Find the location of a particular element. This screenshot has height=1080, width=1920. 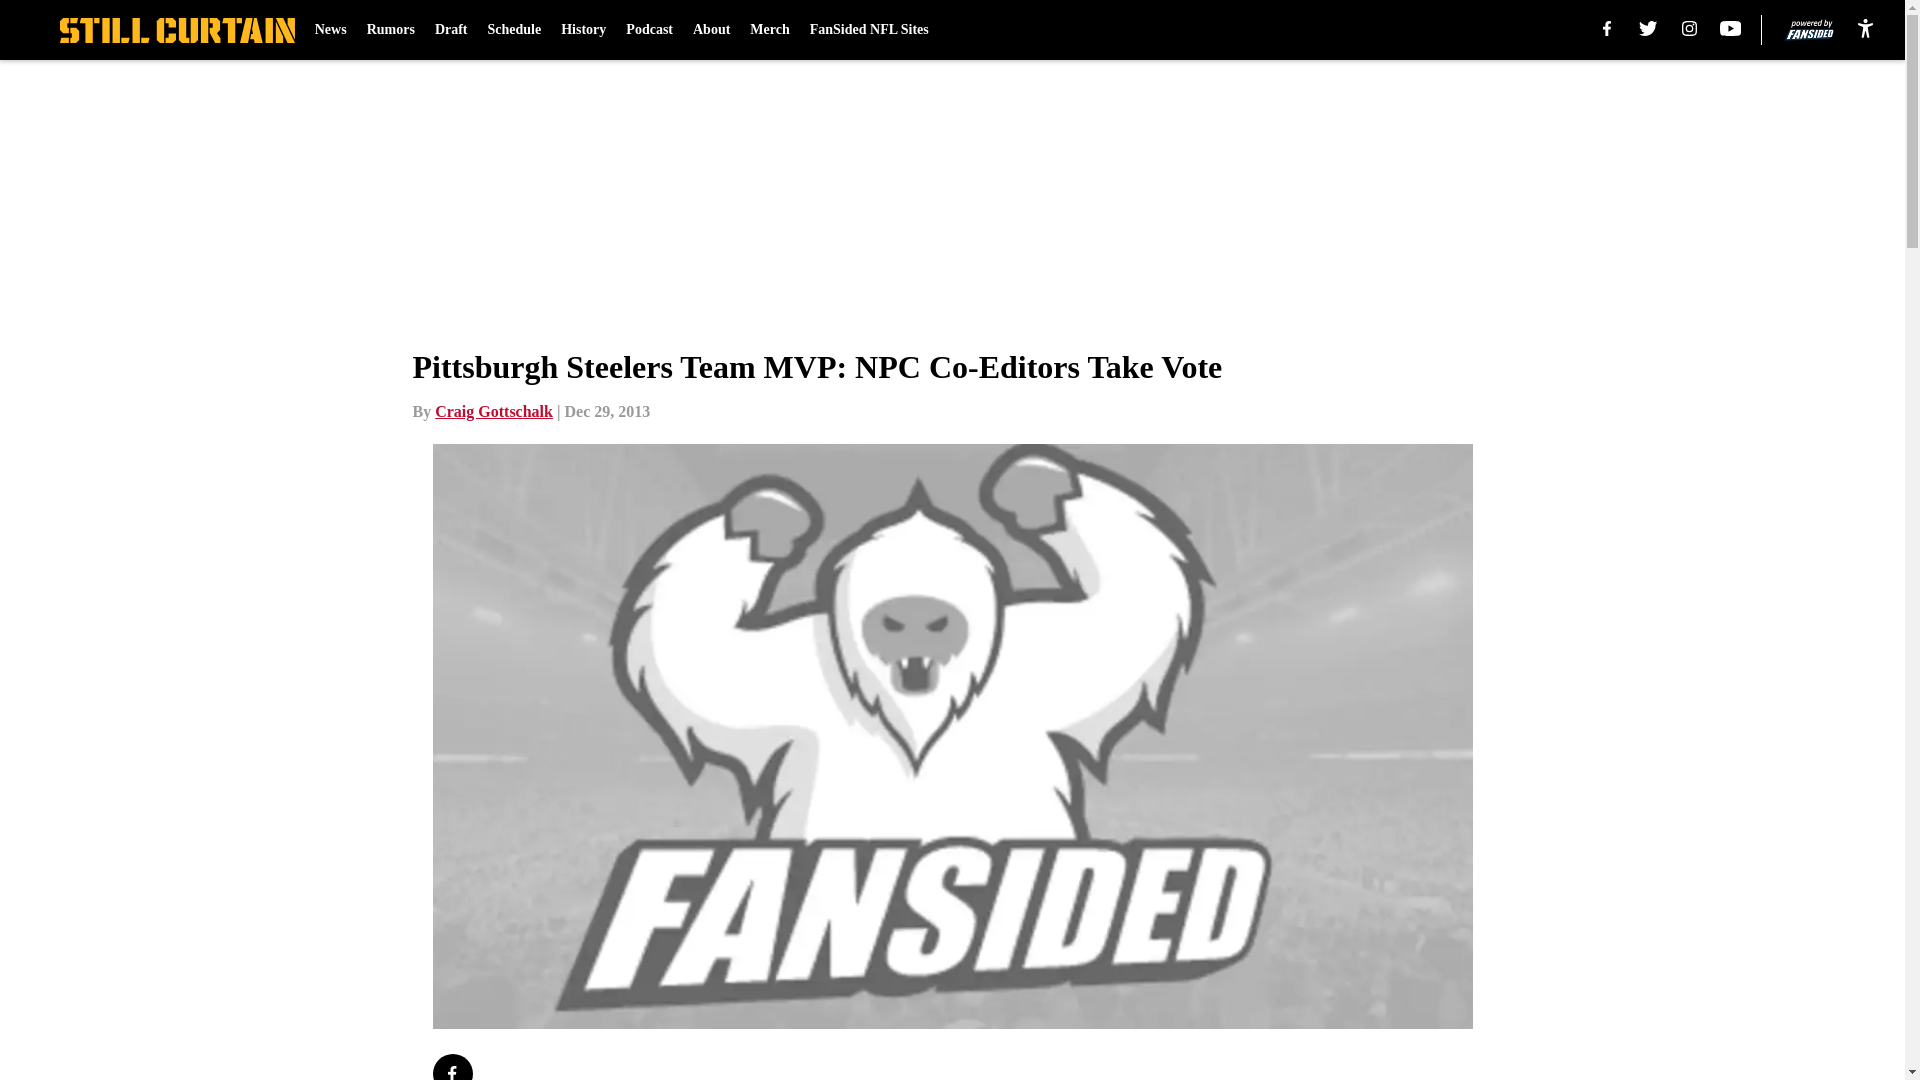

Podcast is located at coordinates (649, 30).